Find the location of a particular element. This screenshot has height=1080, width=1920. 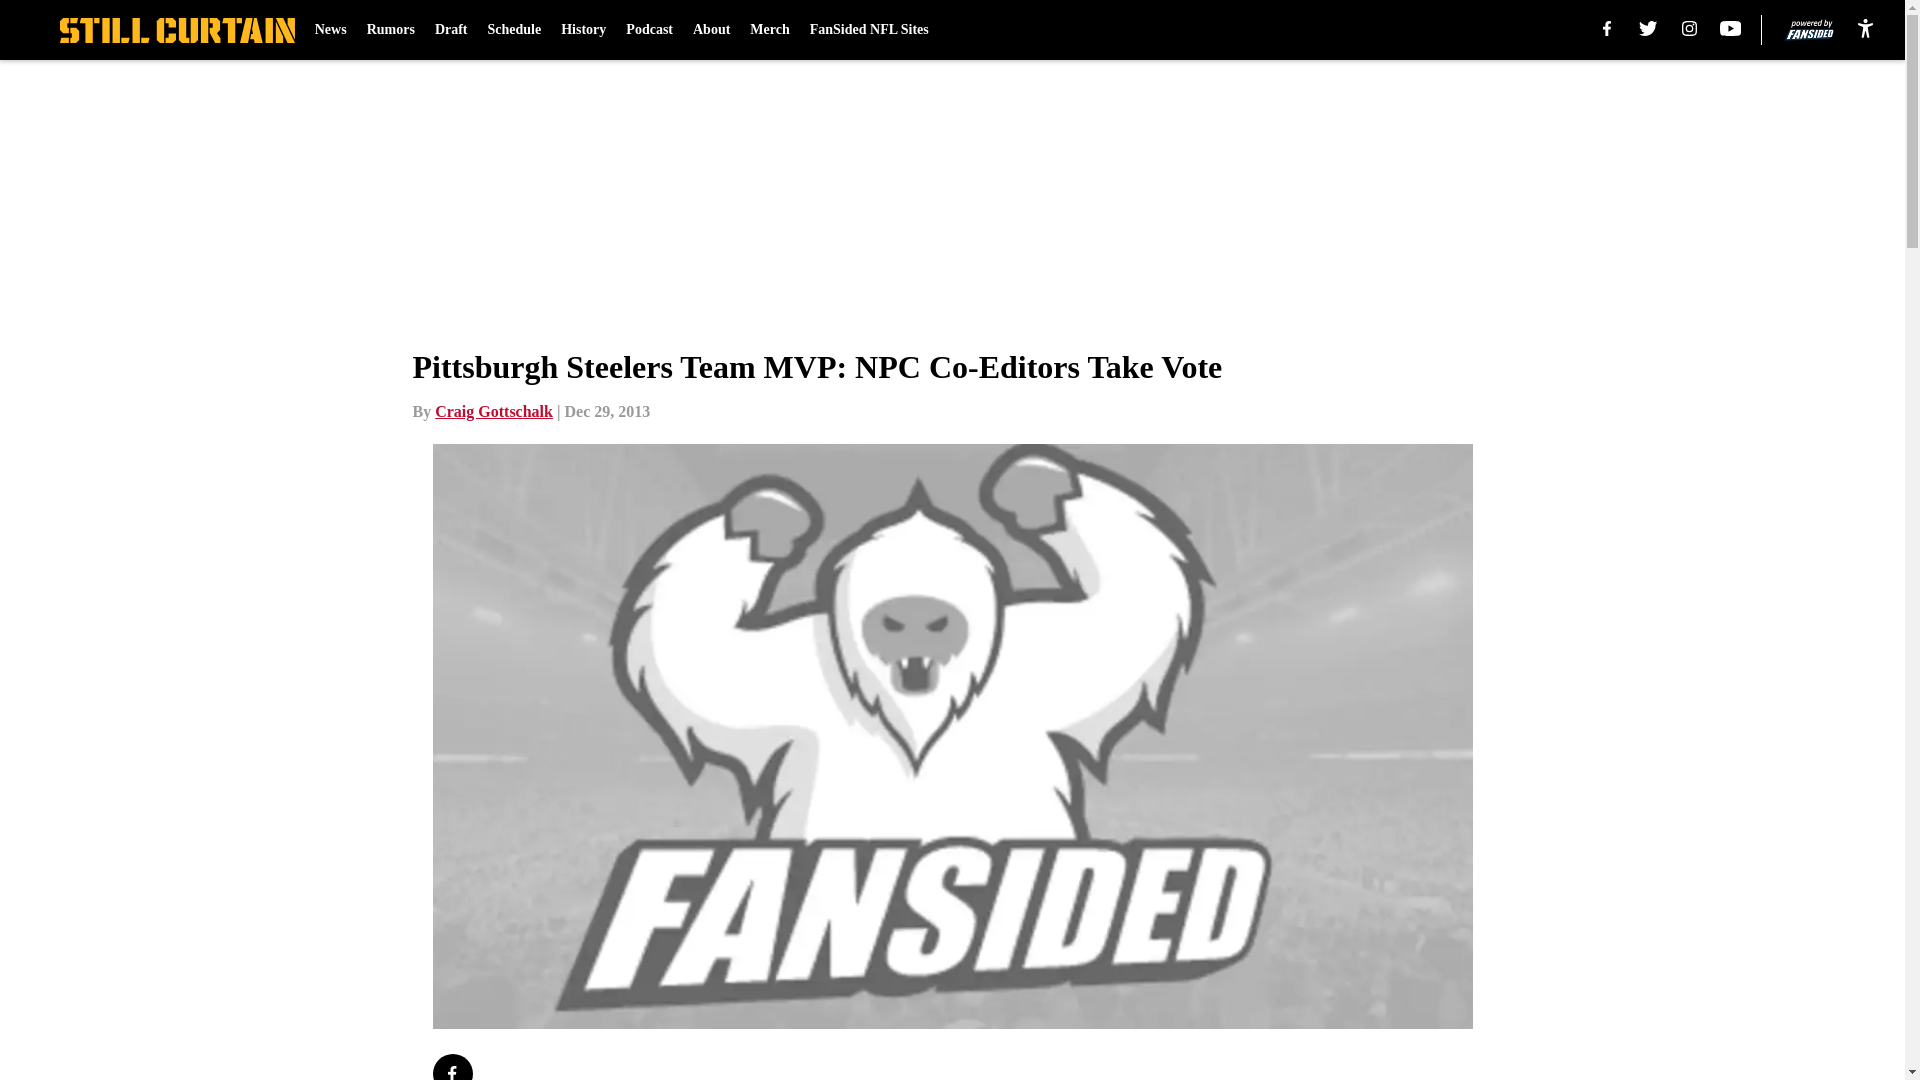

Podcast is located at coordinates (649, 30).